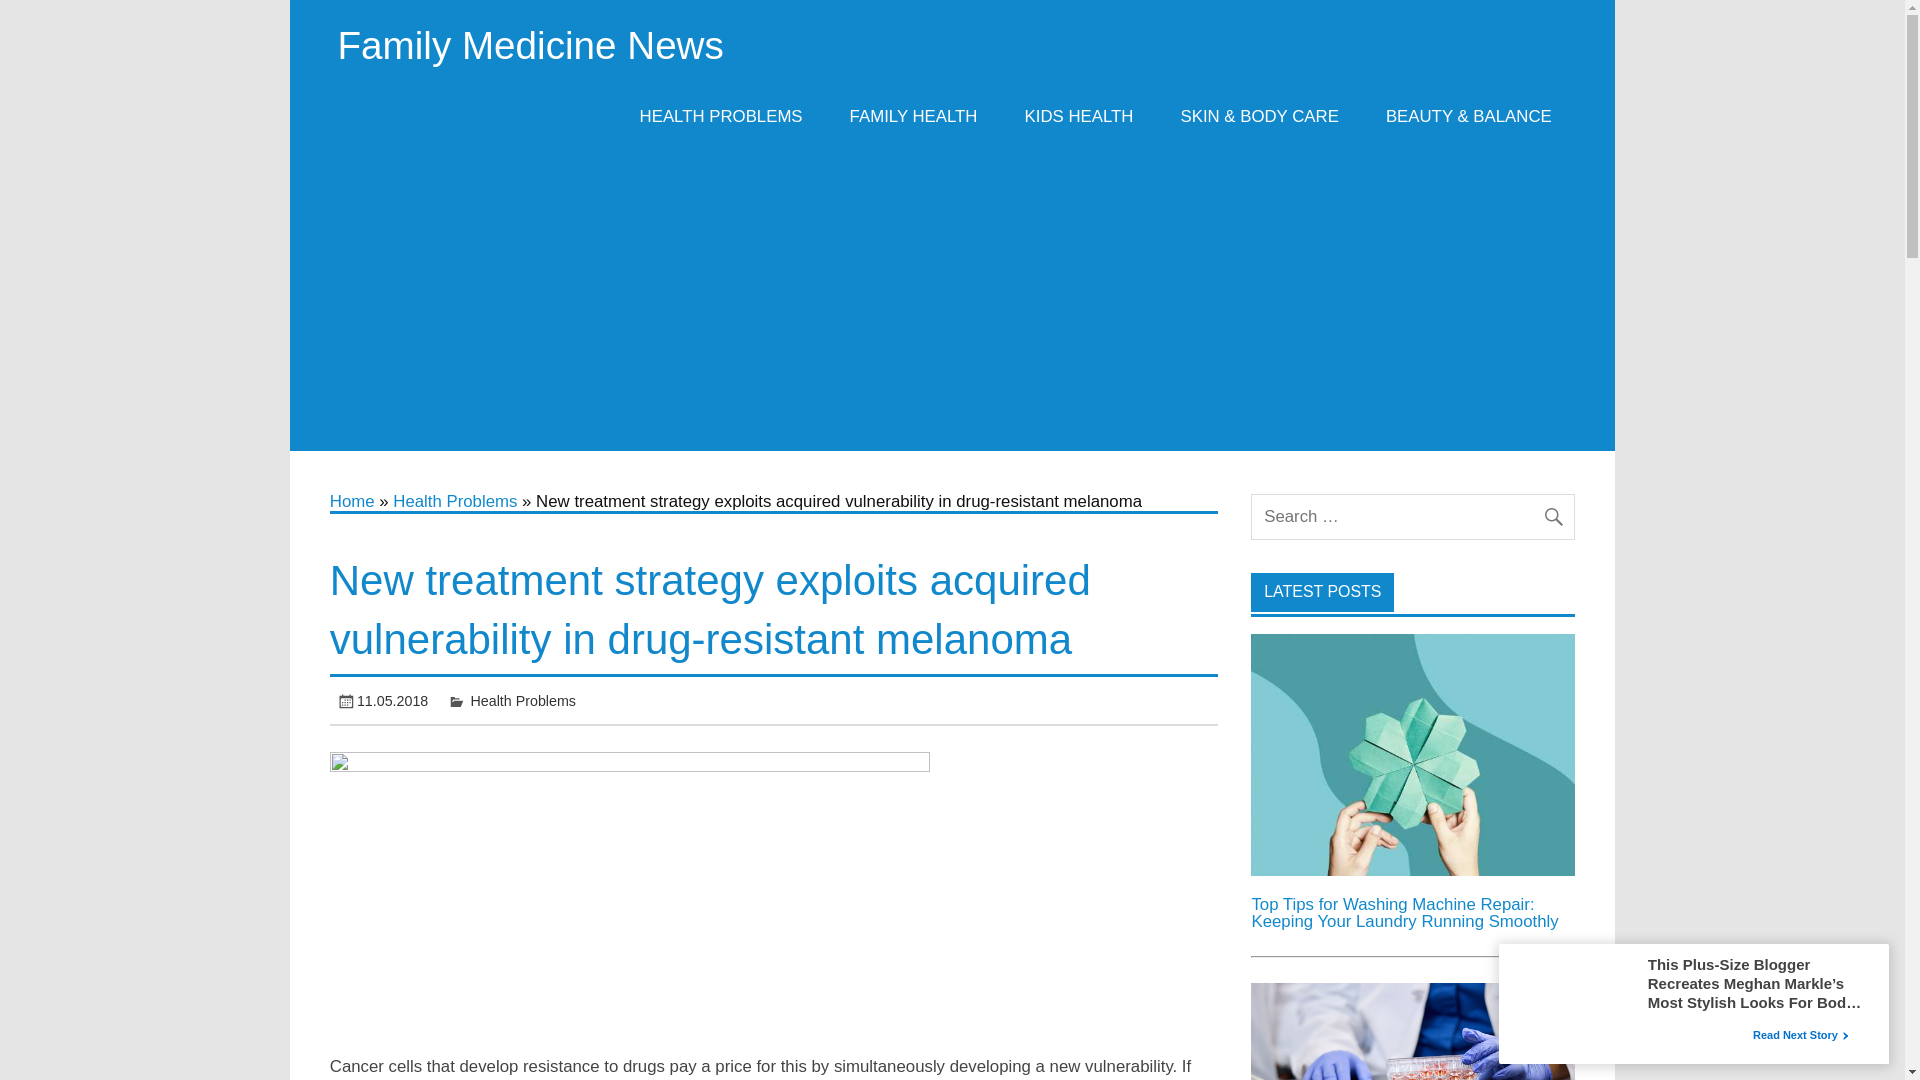  Describe the element at coordinates (352, 501) in the screenshot. I see `Home` at that location.